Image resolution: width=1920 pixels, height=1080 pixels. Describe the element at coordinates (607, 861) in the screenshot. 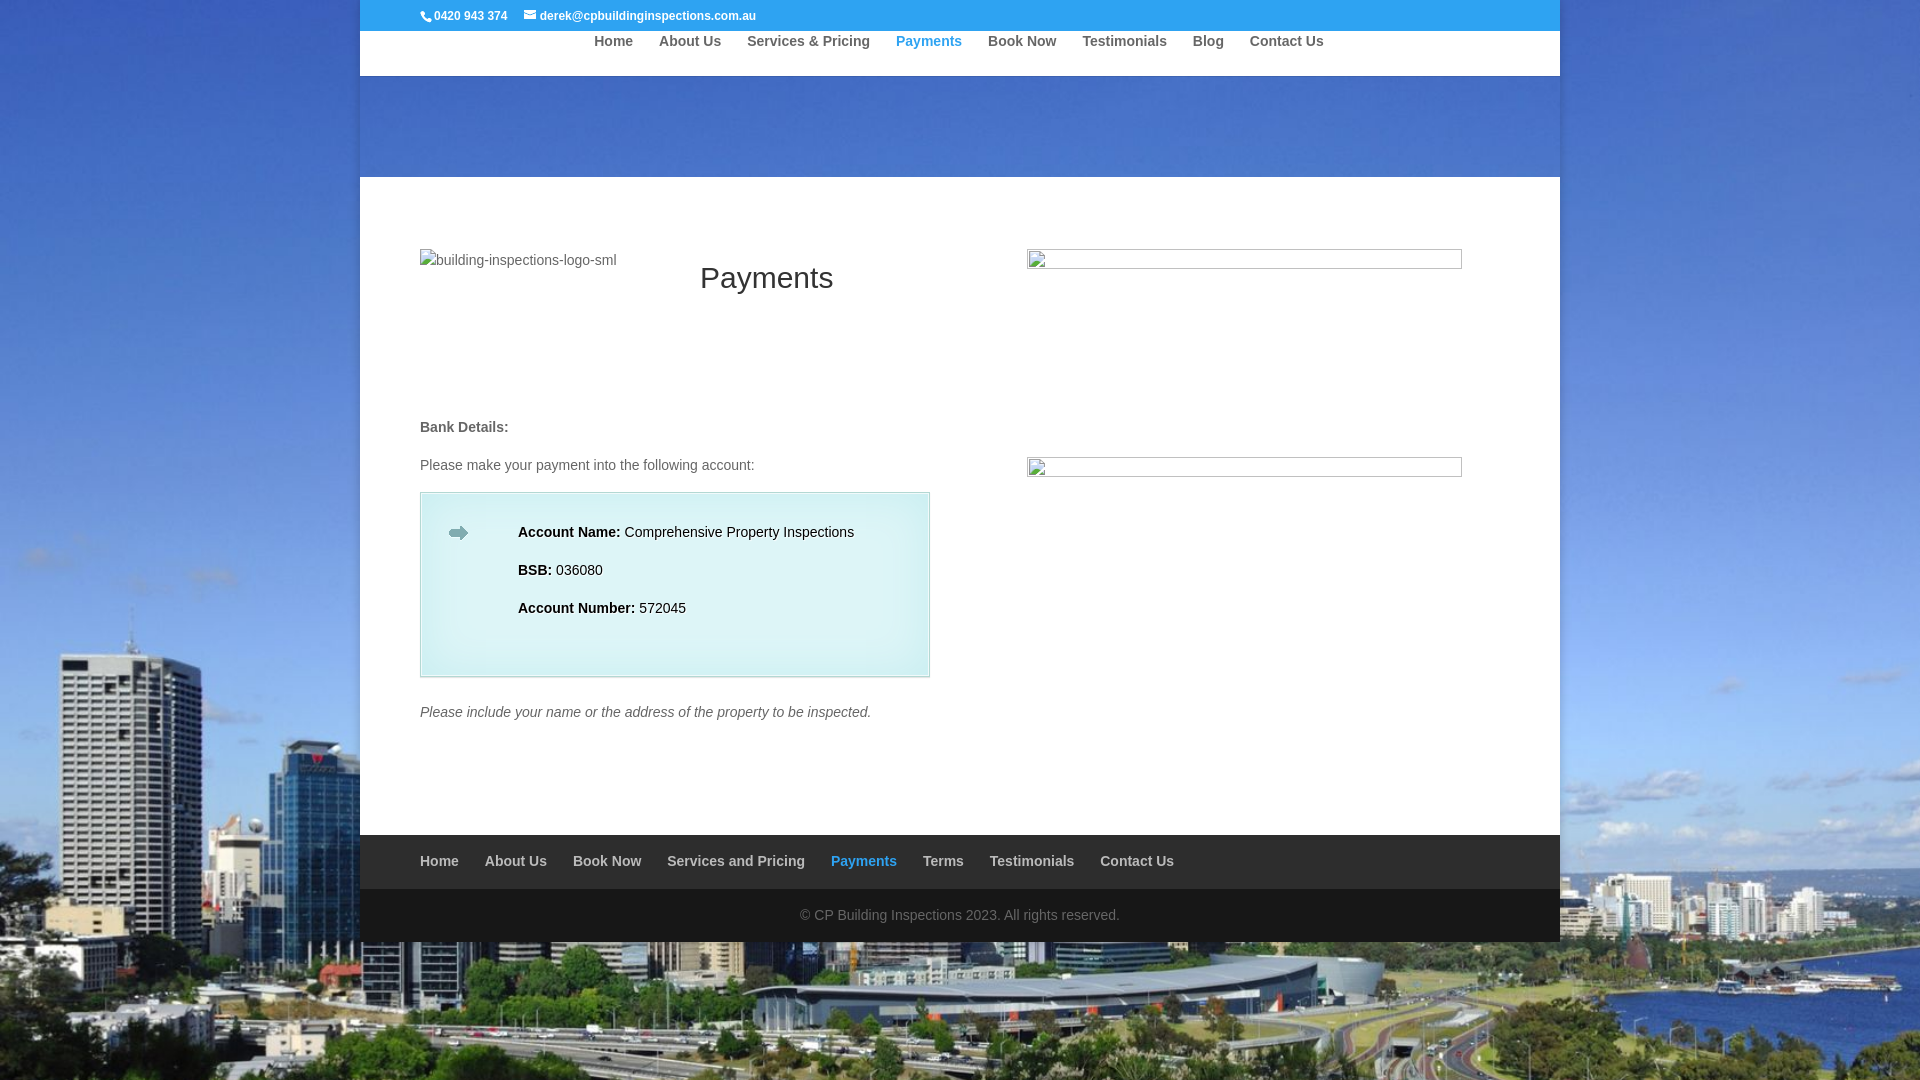

I see `Book Now` at that location.